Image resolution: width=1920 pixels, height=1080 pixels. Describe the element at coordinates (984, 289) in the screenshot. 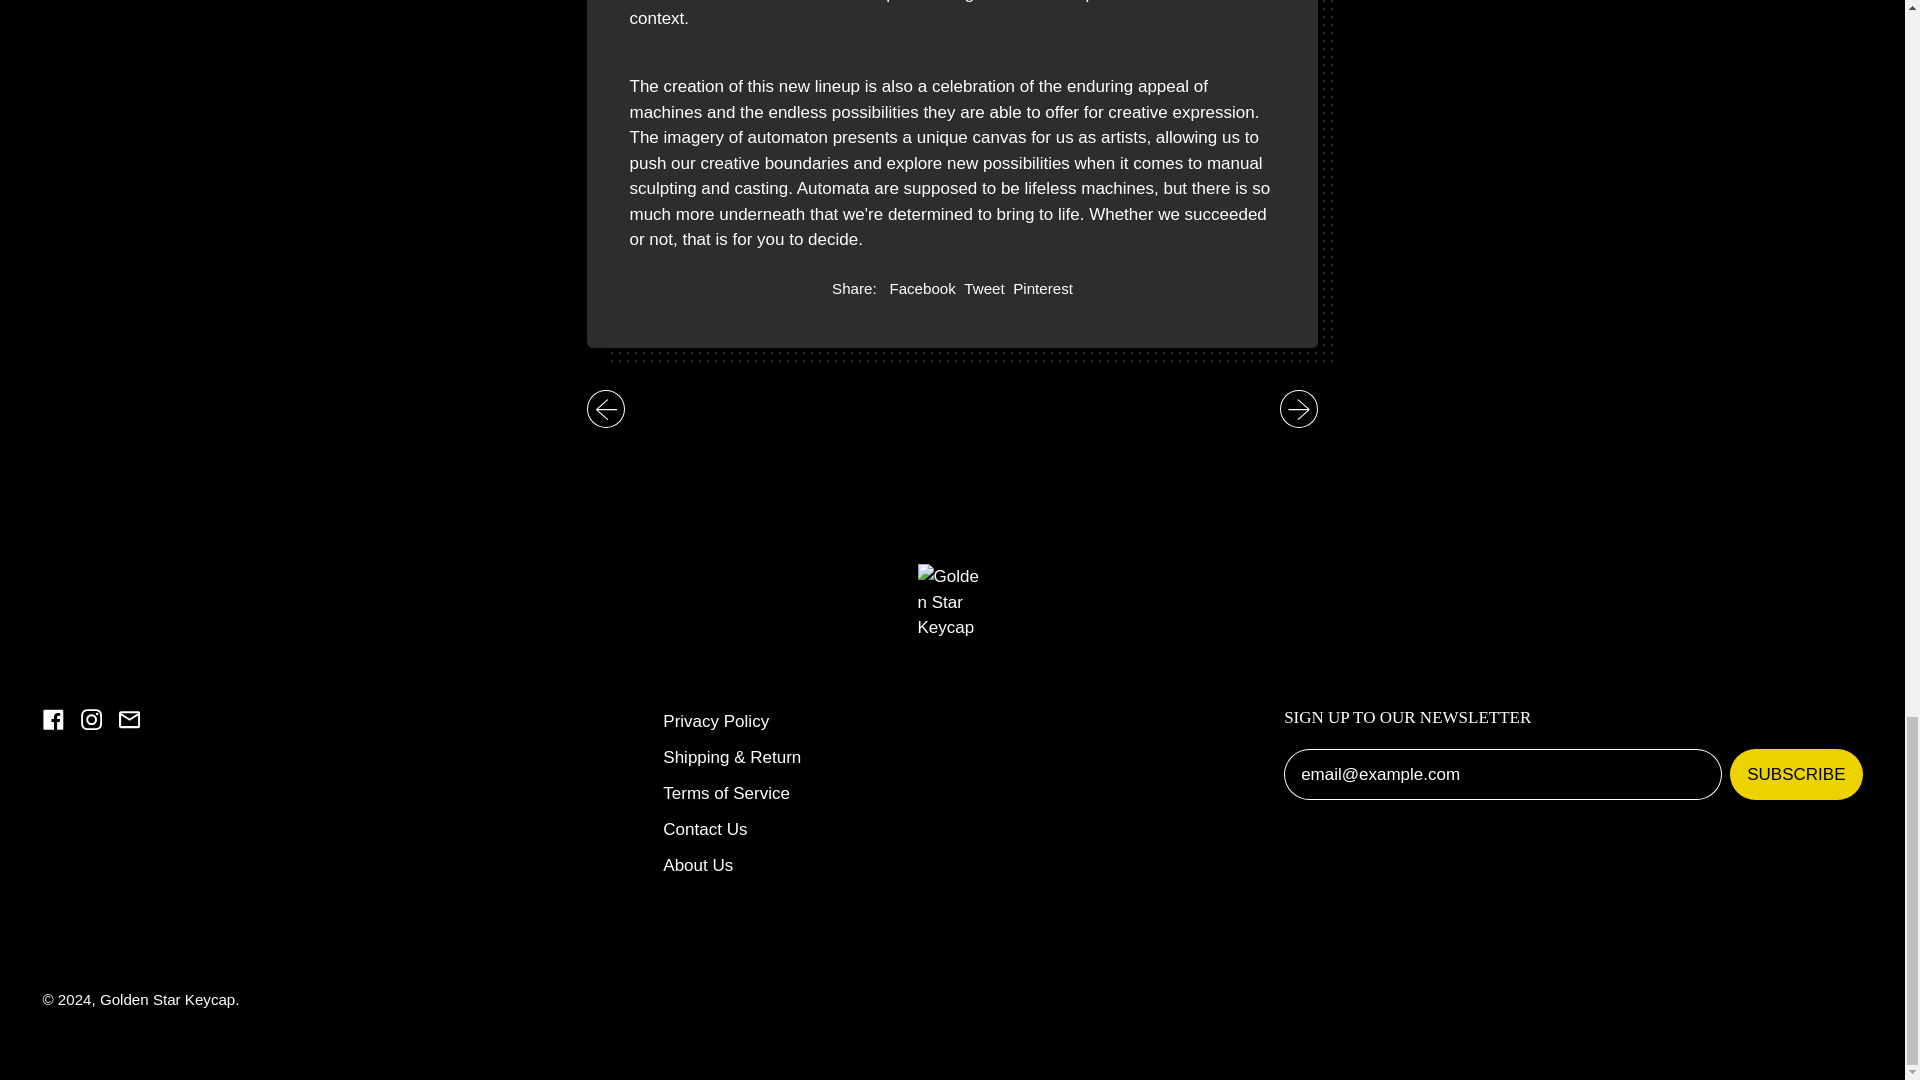

I see `Golden Star Keycap` at that location.